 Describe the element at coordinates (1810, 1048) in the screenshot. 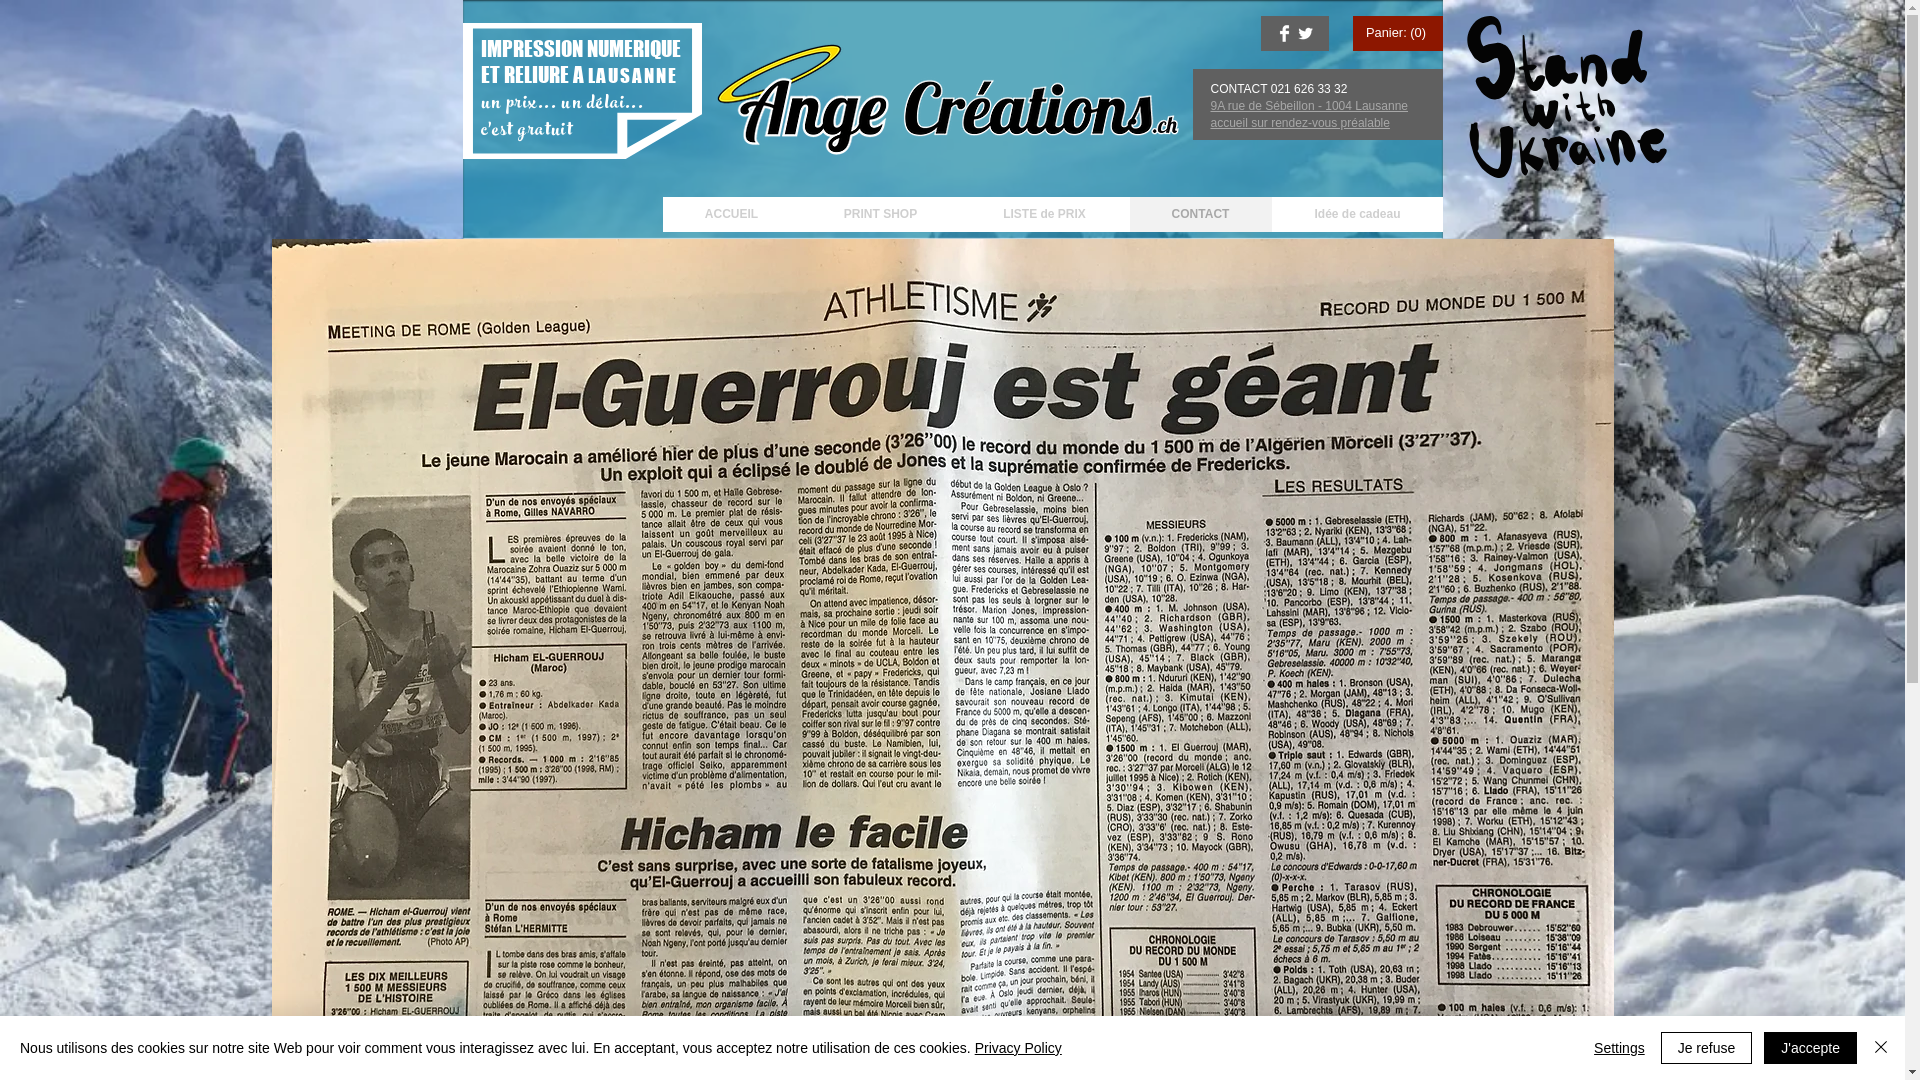

I see `J'accepte` at that location.